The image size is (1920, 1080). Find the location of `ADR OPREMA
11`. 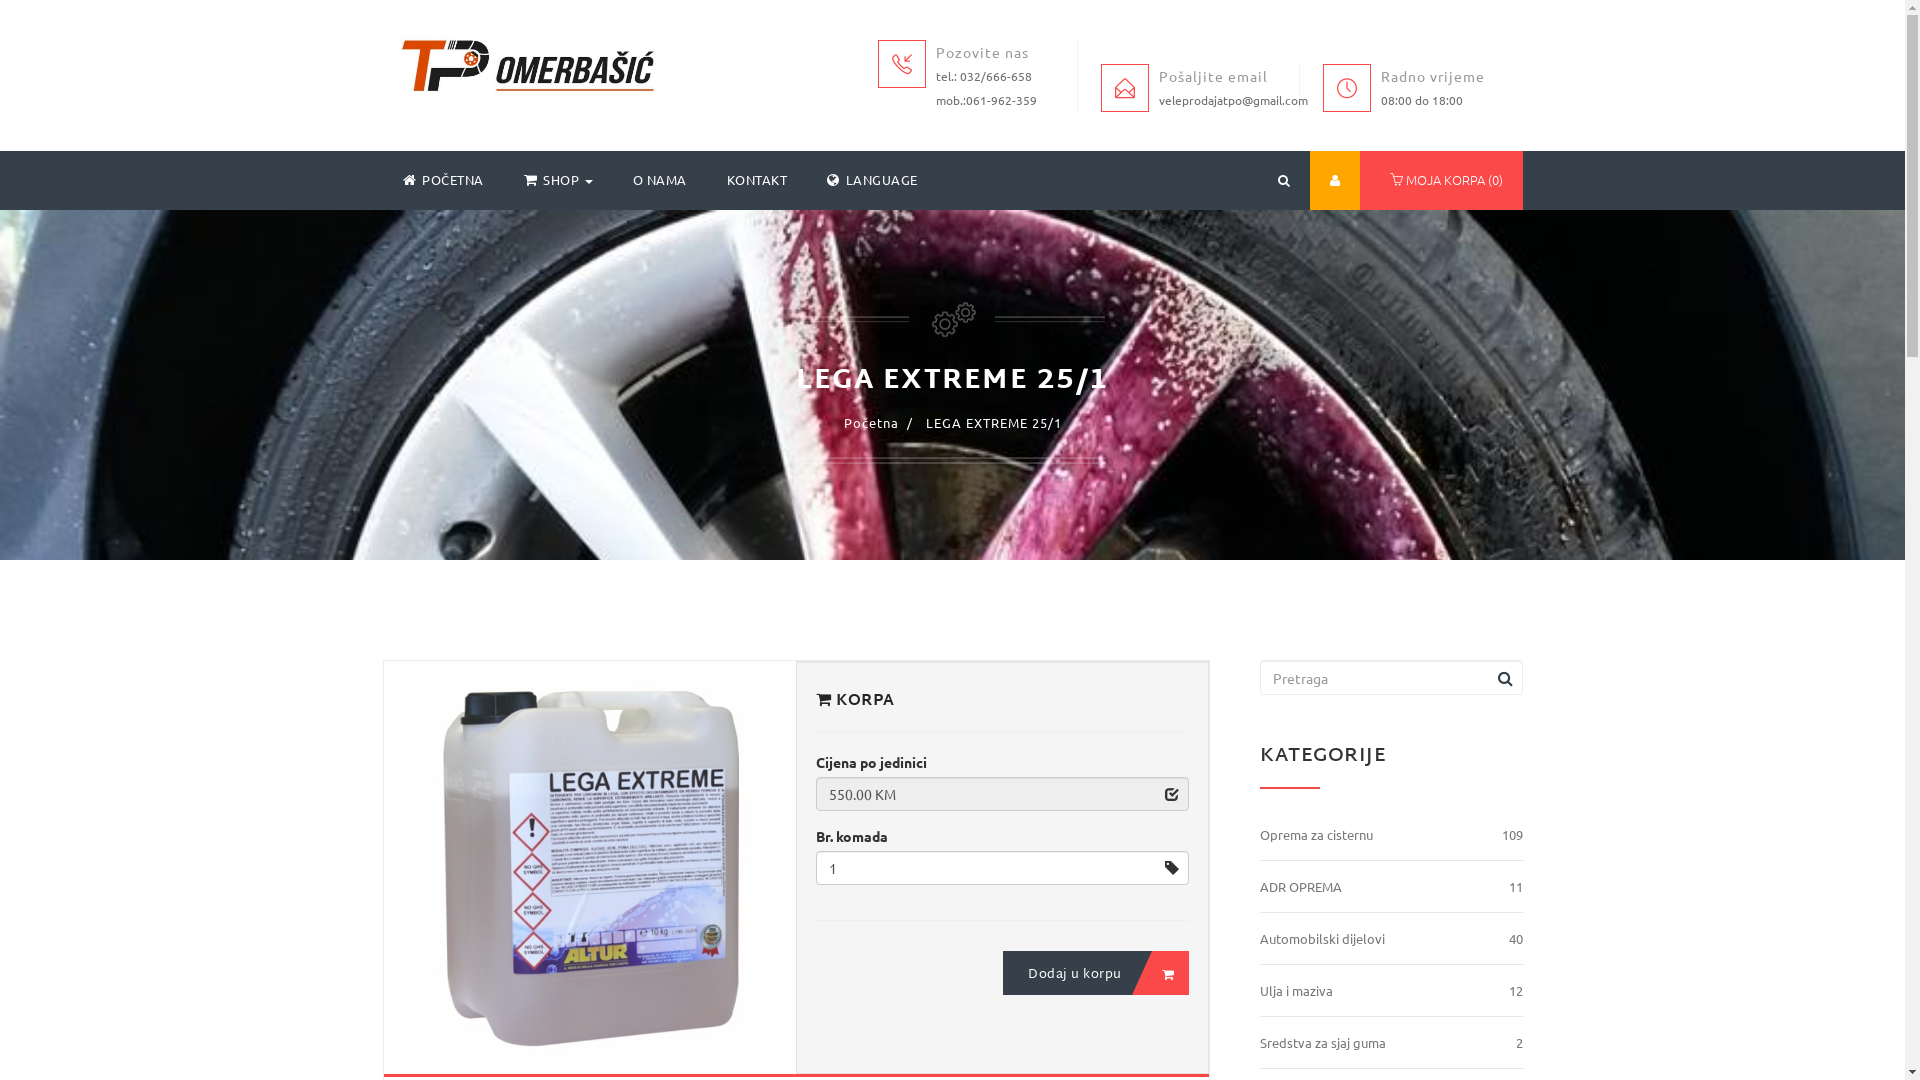

ADR OPREMA
11 is located at coordinates (1392, 888).